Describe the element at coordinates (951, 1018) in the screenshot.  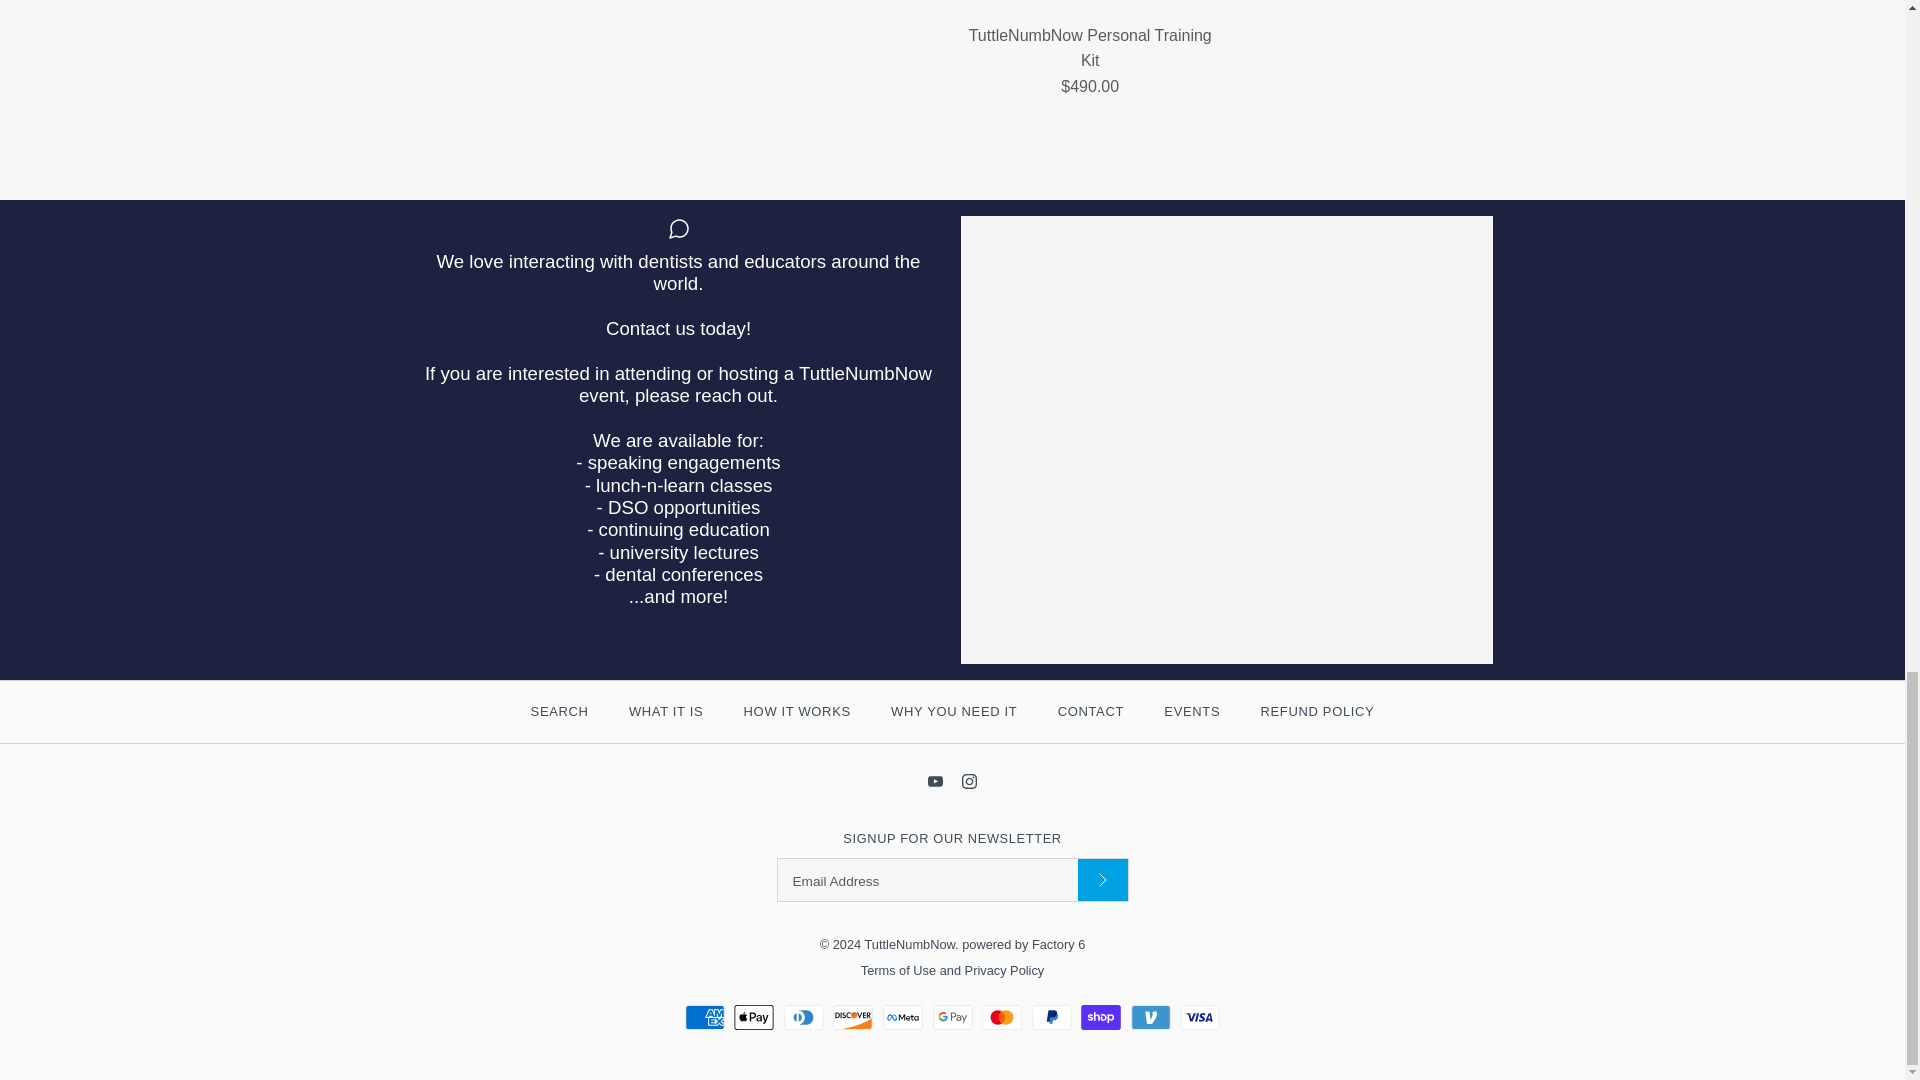
I see `Google Pay` at that location.